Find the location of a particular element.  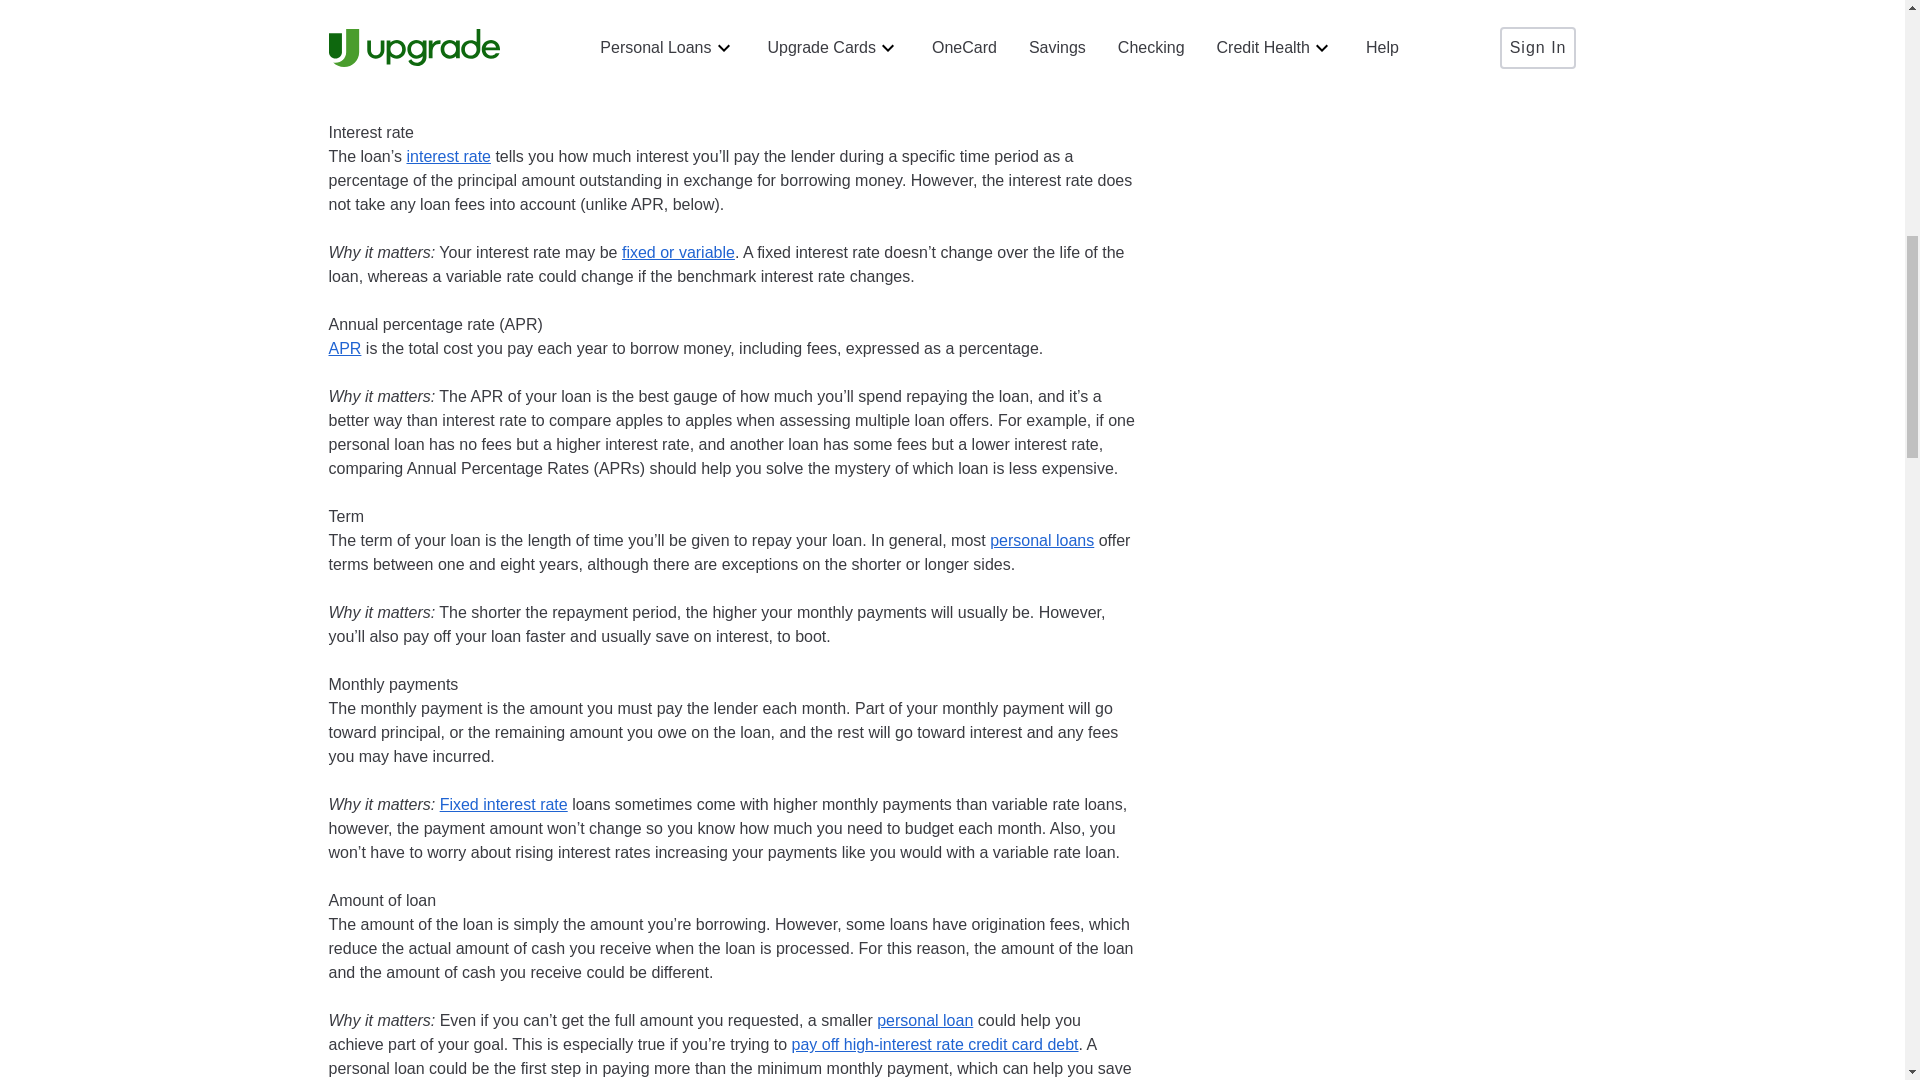

pay off high-interest rate credit card debt is located at coordinates (935, 1044).